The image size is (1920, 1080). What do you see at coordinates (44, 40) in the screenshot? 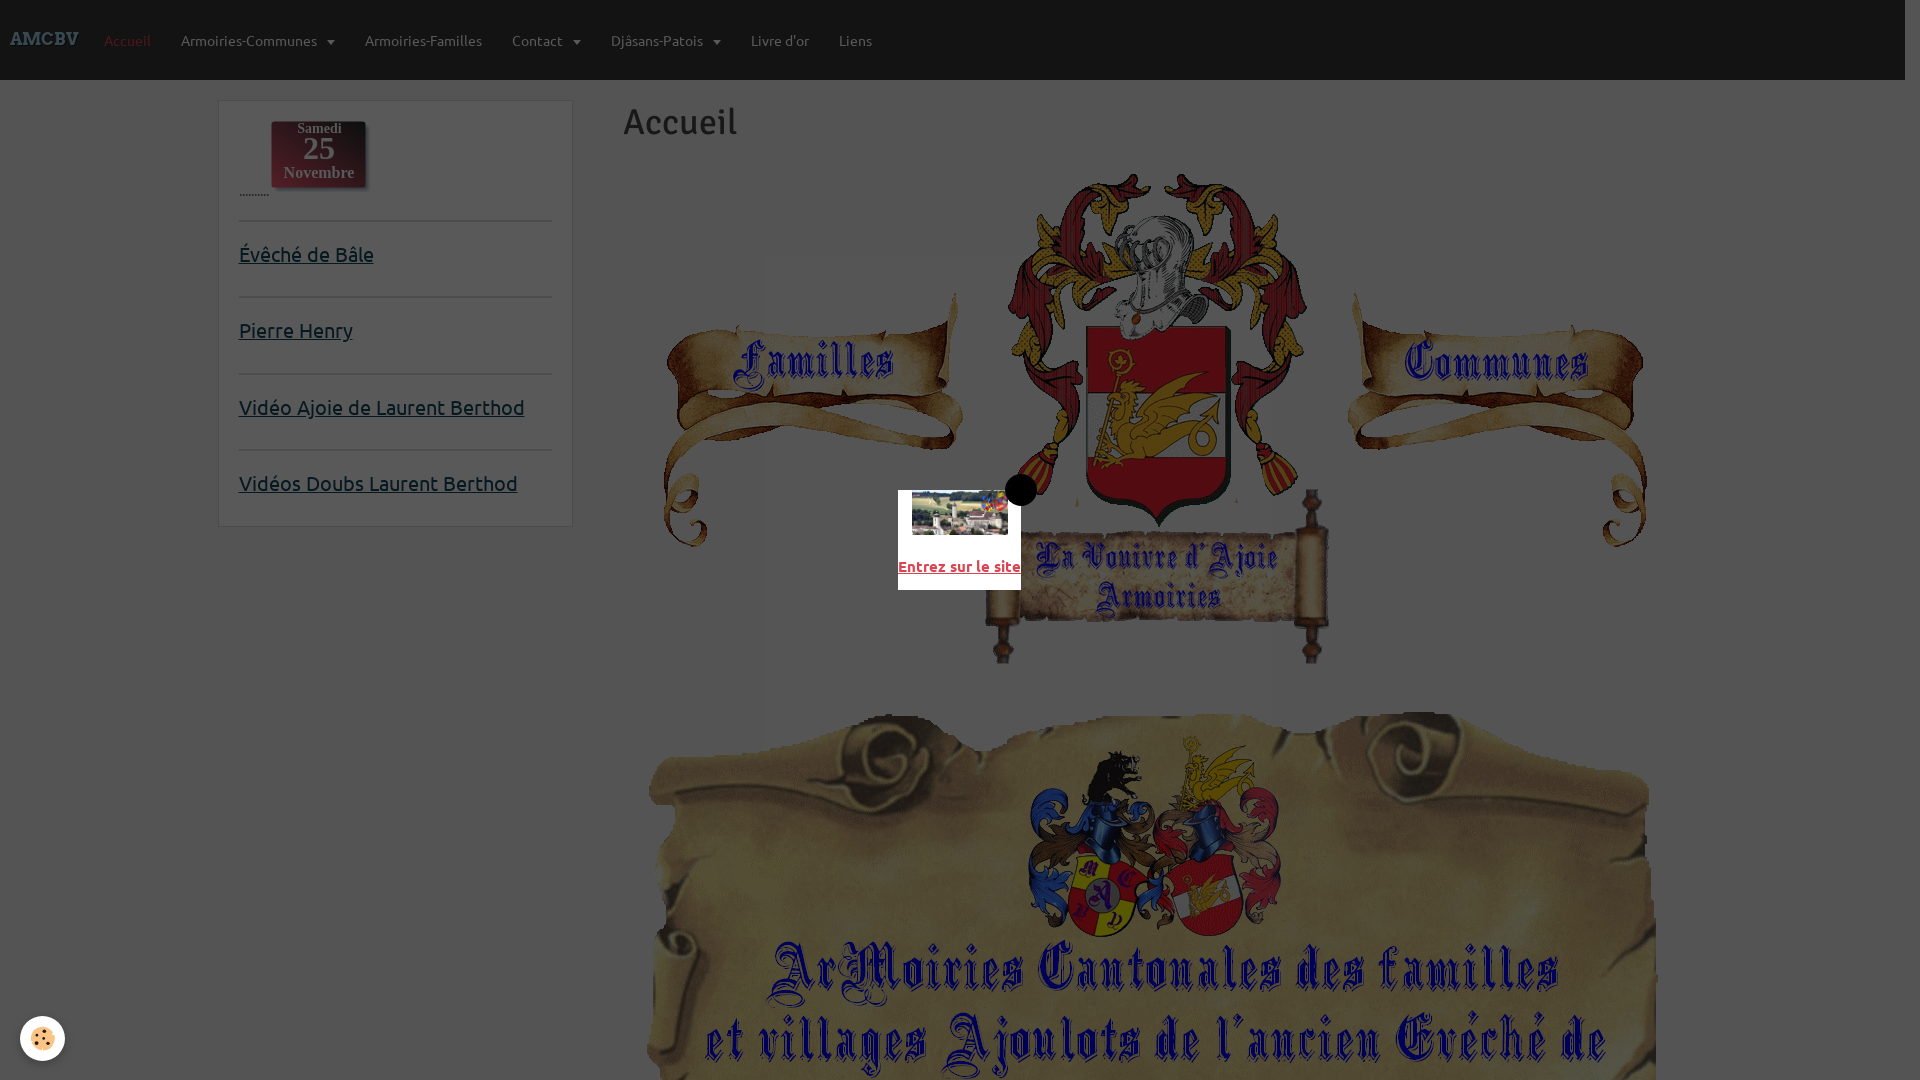
I see `AMCBV` at bounding box center [44, 40].